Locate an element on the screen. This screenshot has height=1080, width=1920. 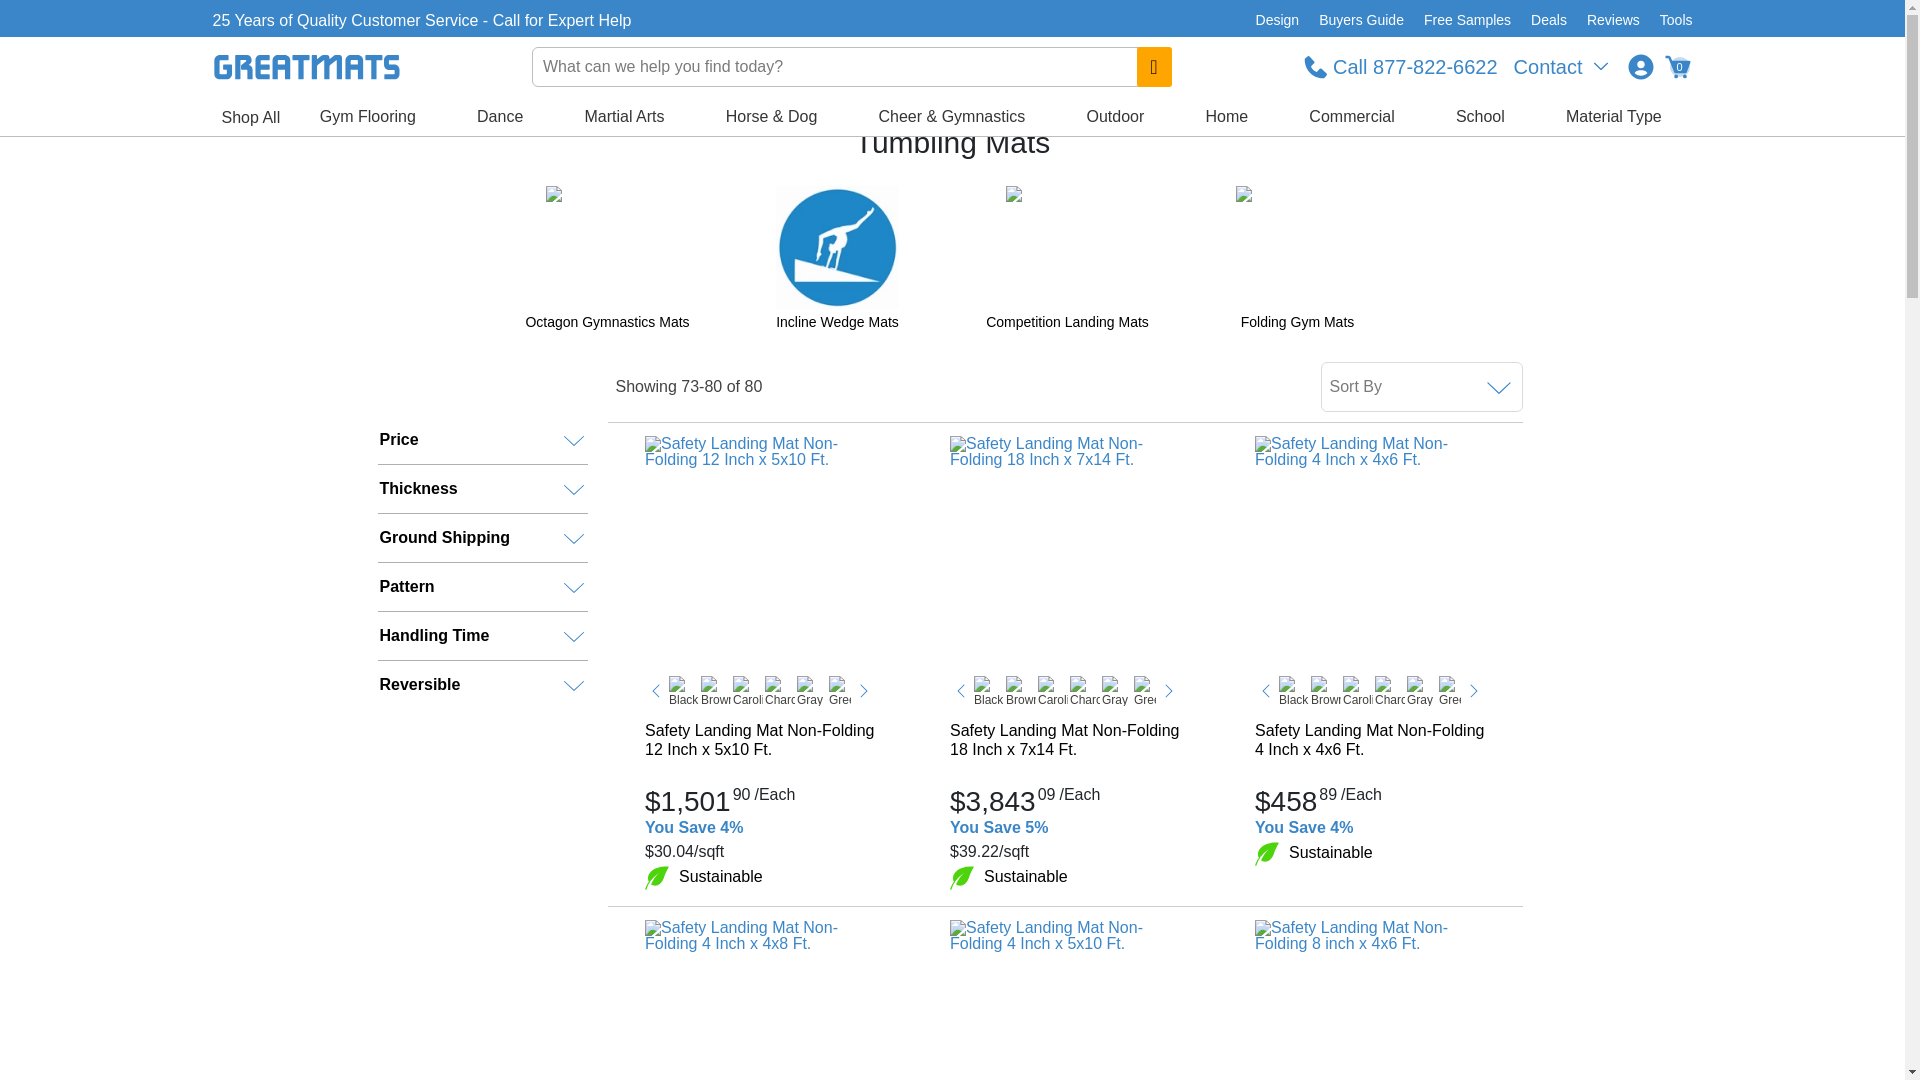
Greatmats is located at coordinates (396, 104).